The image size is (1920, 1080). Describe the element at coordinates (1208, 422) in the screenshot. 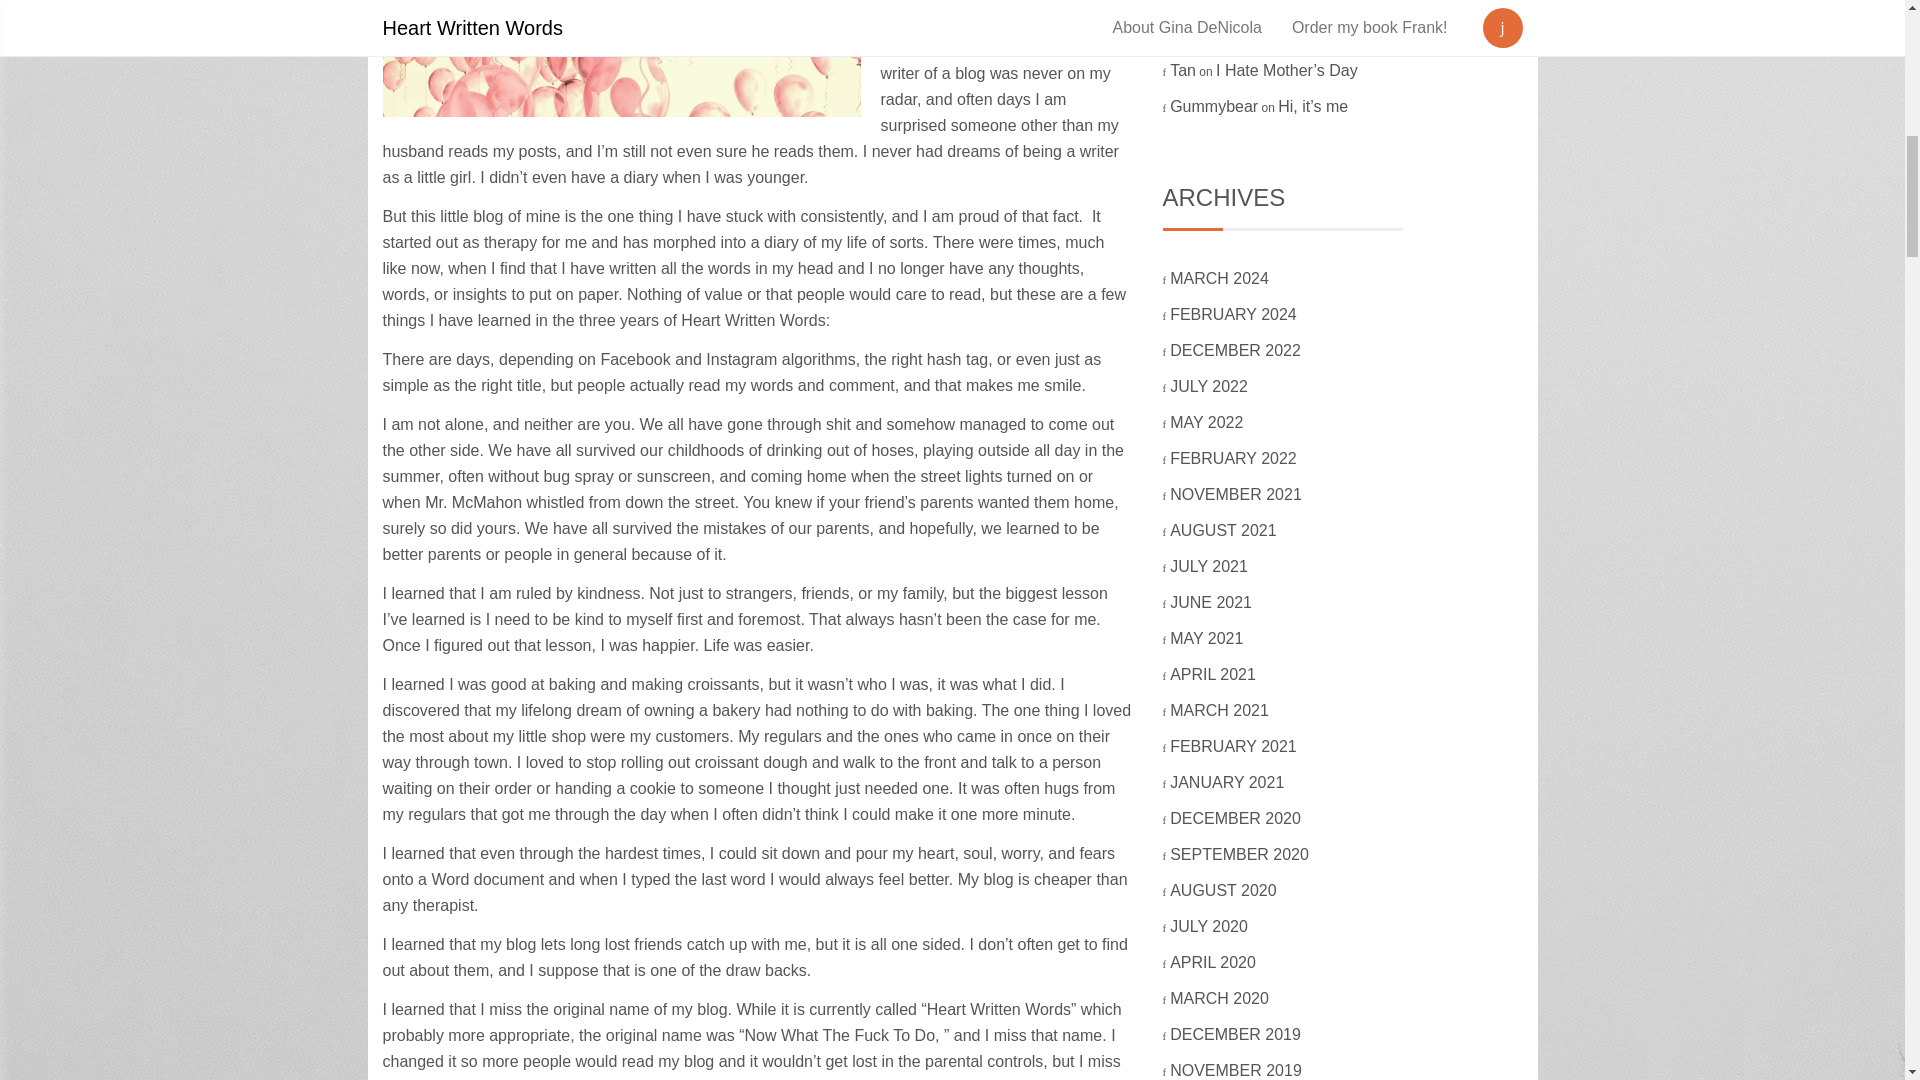

I see `MAY 2022` at that location.